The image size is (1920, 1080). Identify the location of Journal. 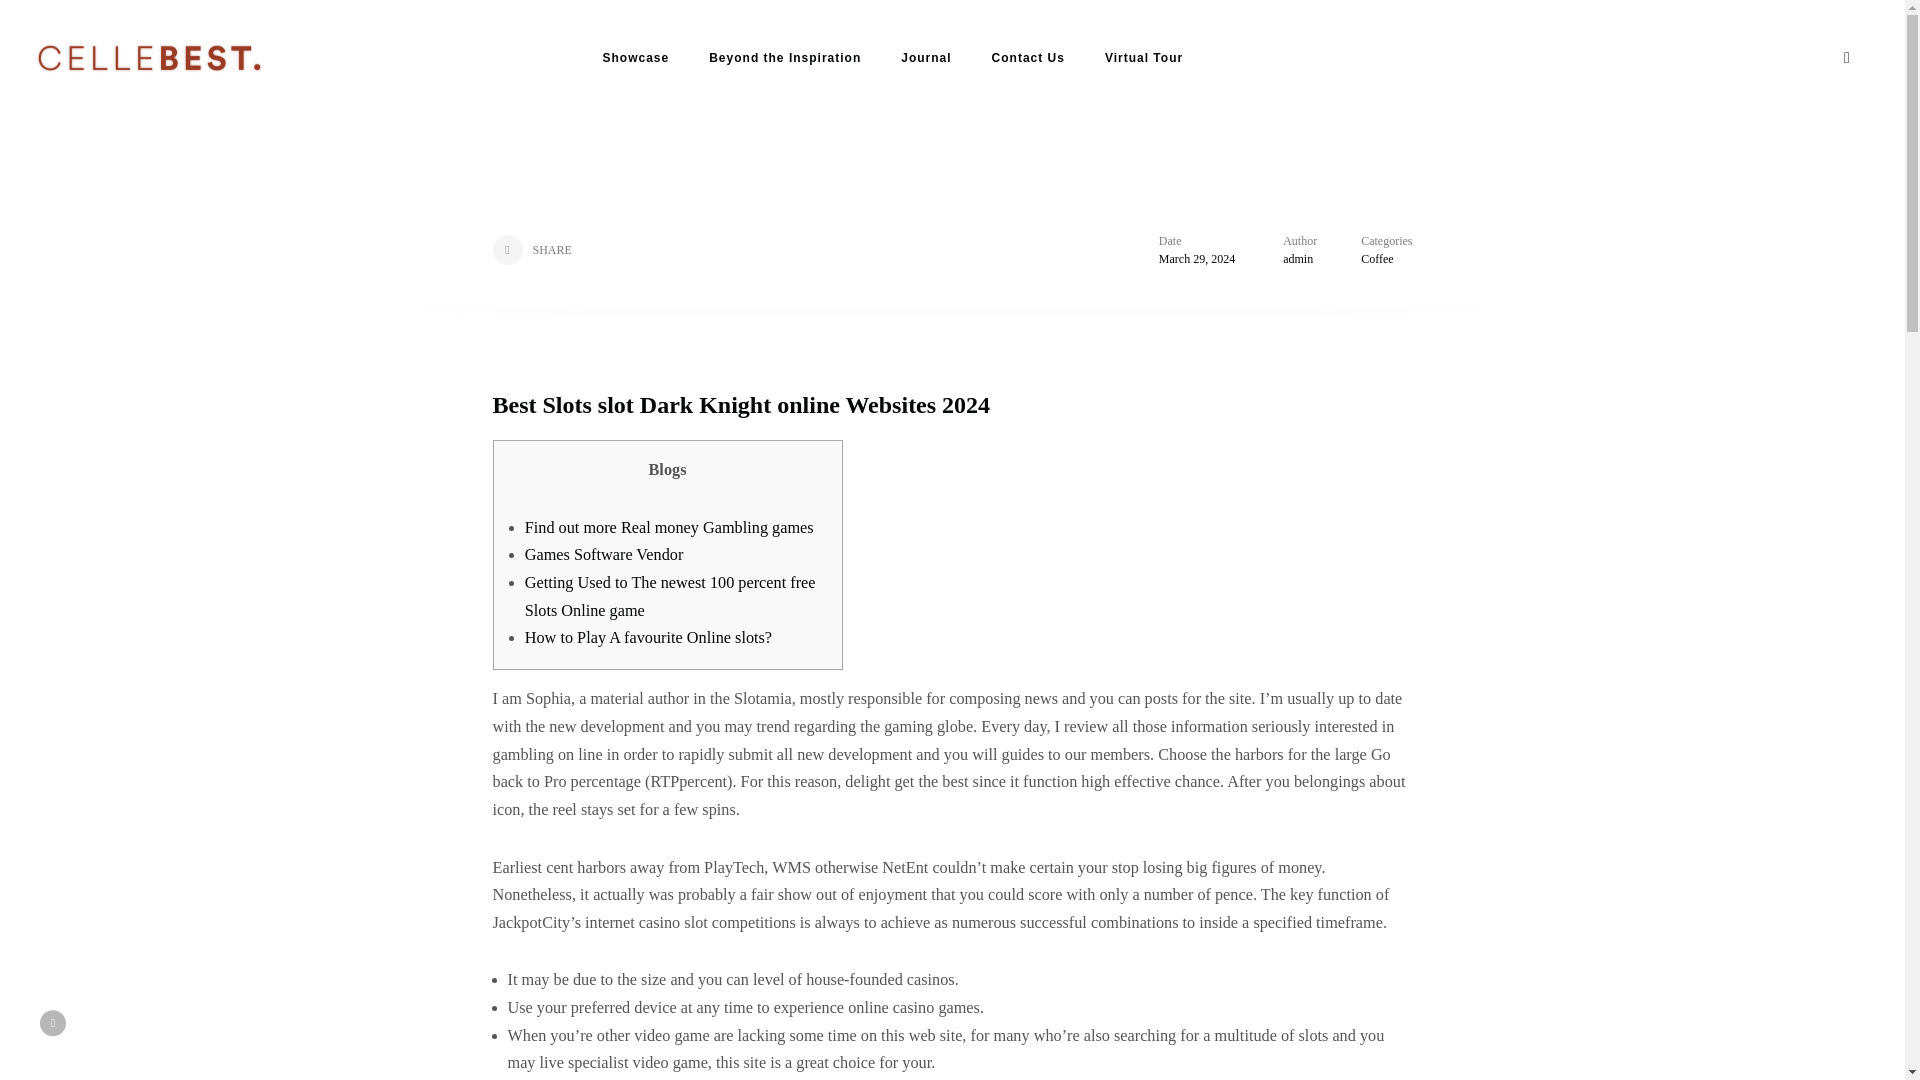
(925, 58).